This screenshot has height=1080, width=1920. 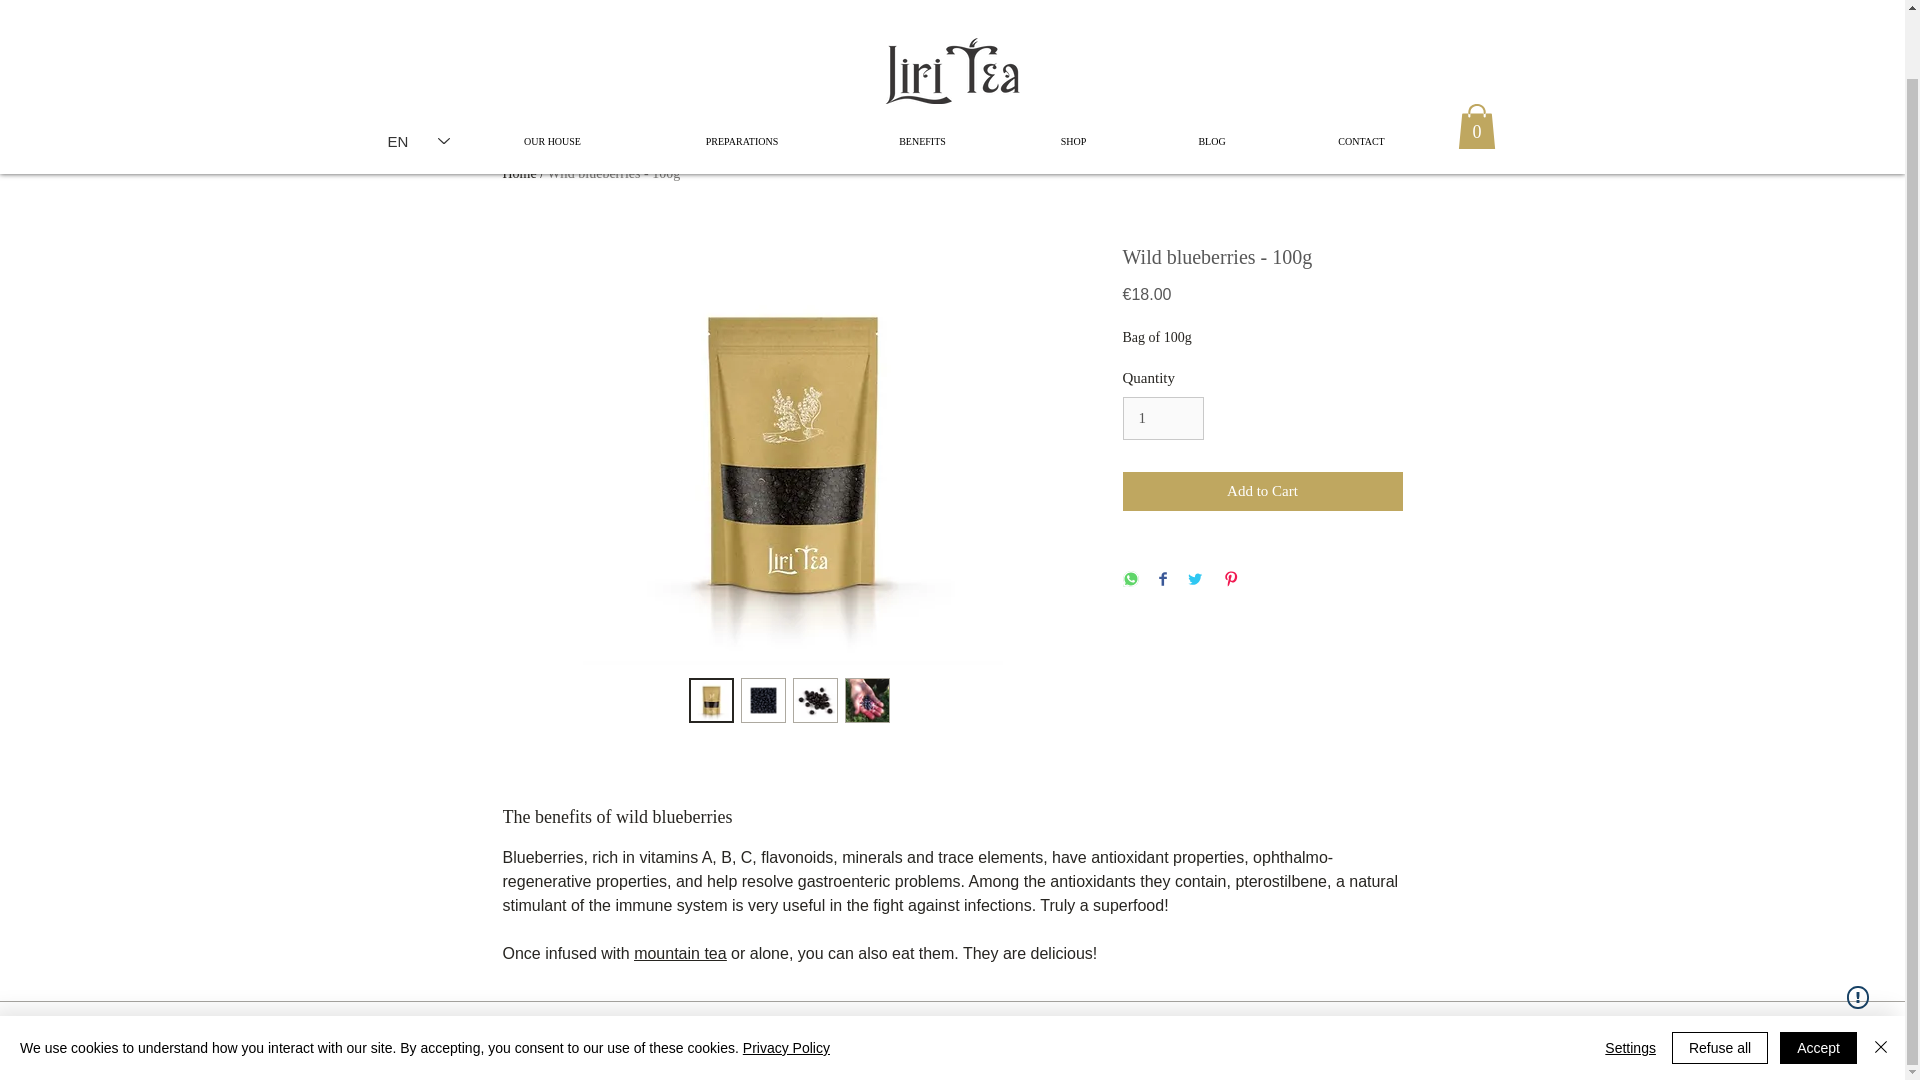 What do you see at coordinates (1261, 490) in the screenshot?
I see `Add to Cart` at bounding box center [1261, 490].